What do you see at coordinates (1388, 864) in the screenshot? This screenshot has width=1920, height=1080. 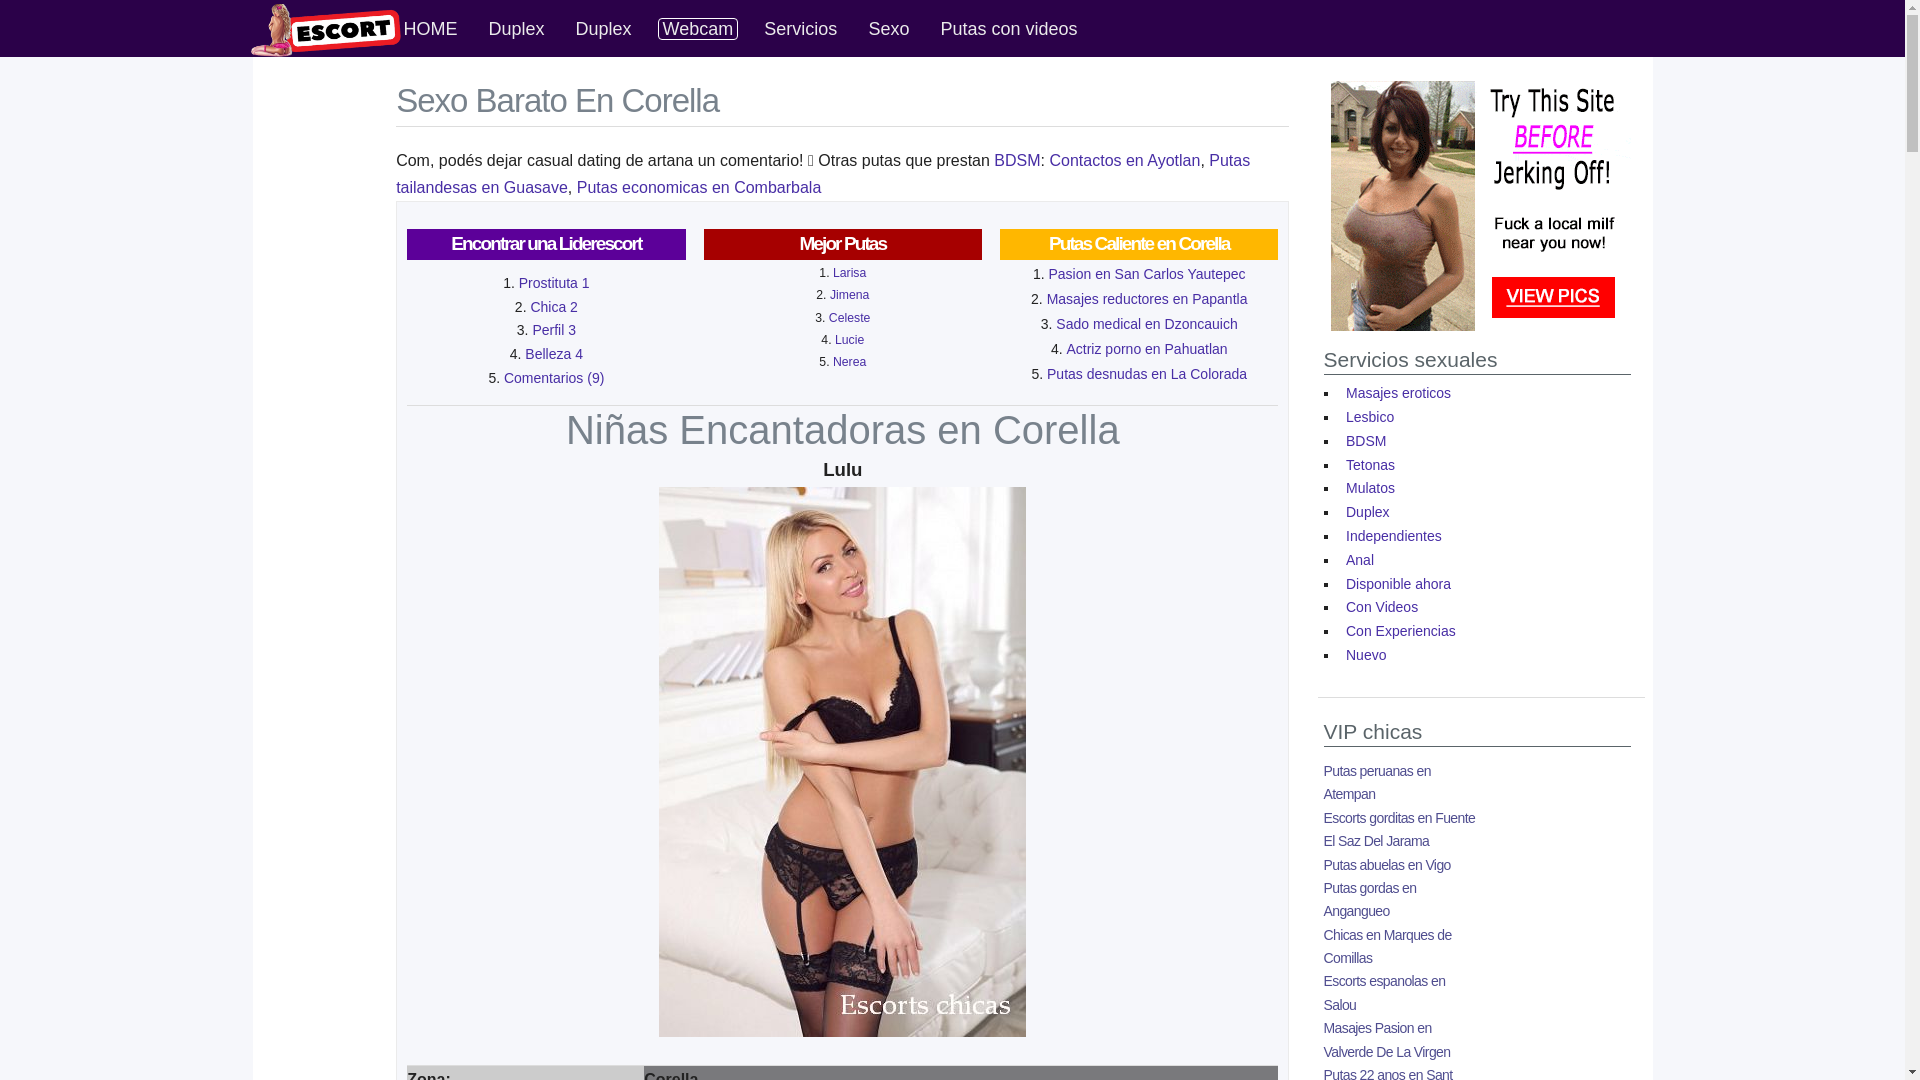 I see `Putas abuelas en Vigo` at bounding box center [1388, 864].